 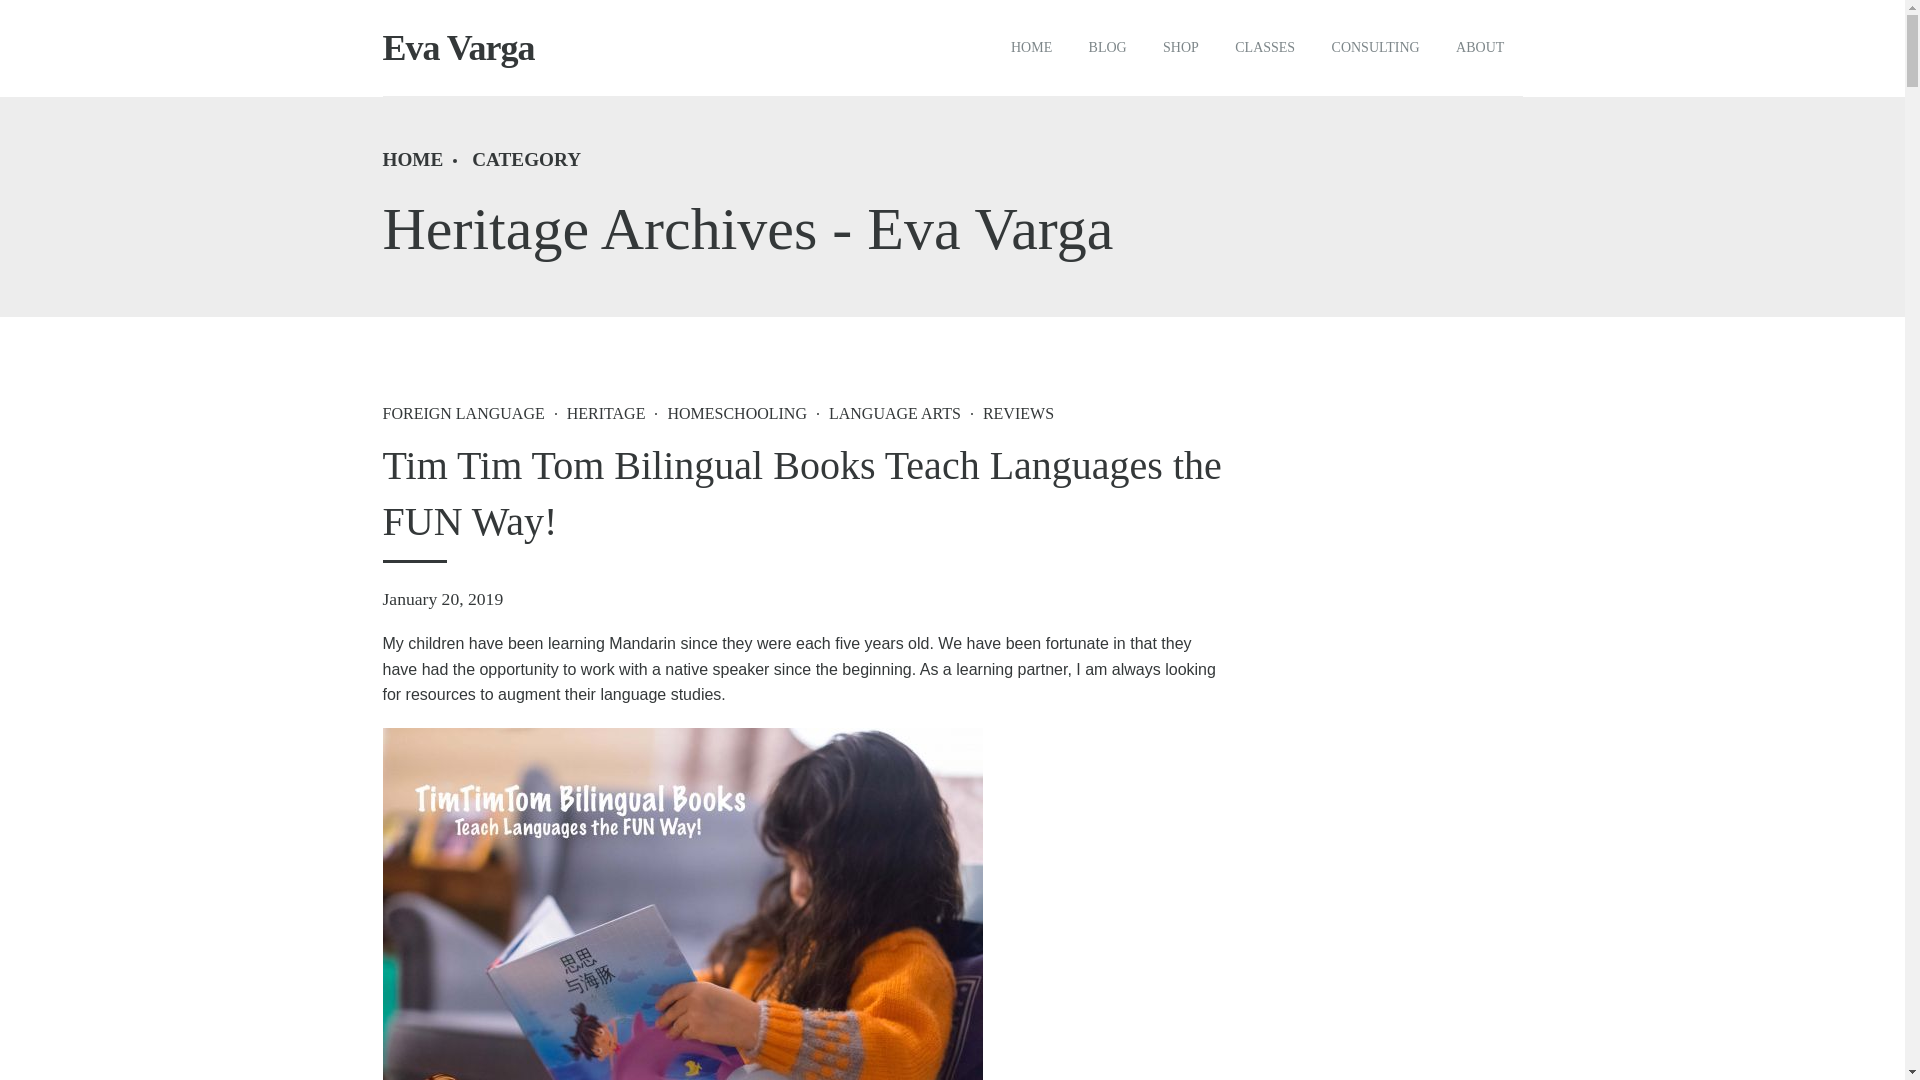 What do you see at coordinates (1008, 413) in the screenshot?
I see `REVIEWS` at bounding box center [1008, 413].